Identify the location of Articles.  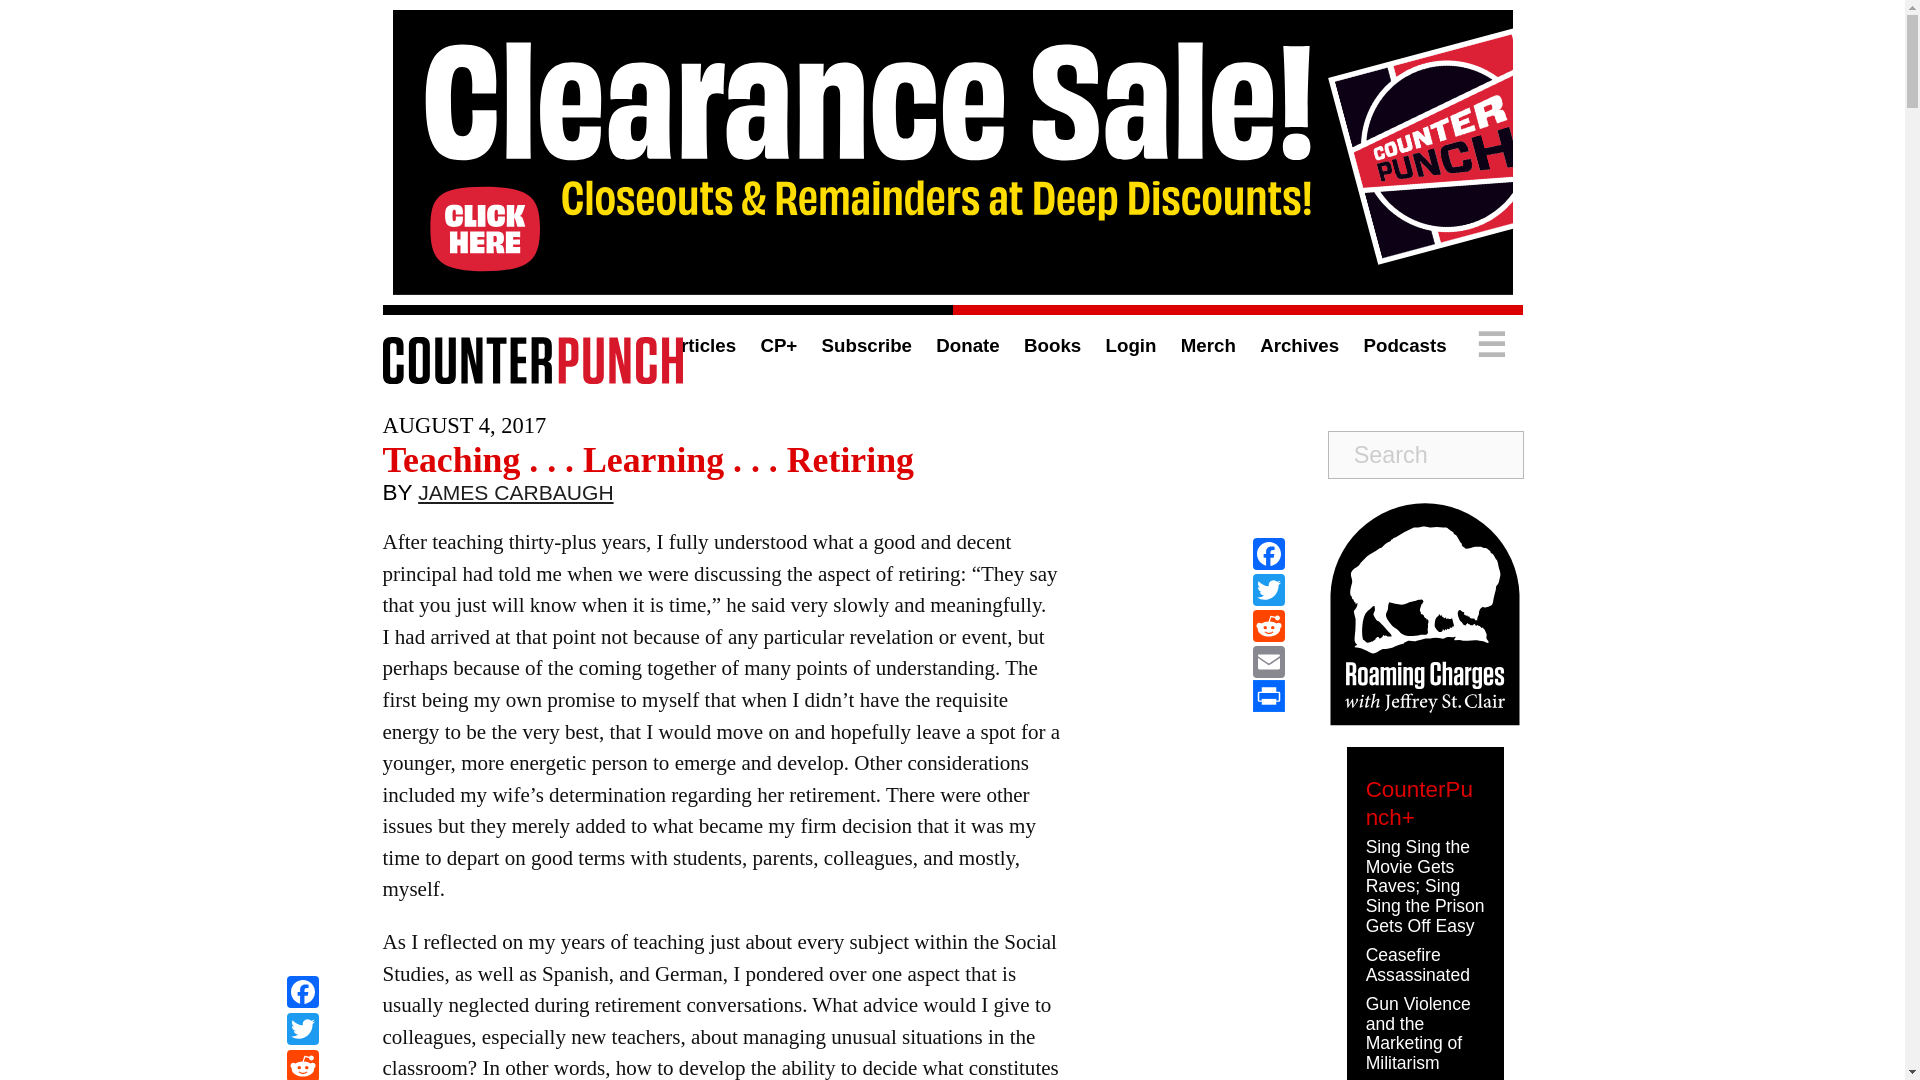
(700, 345).